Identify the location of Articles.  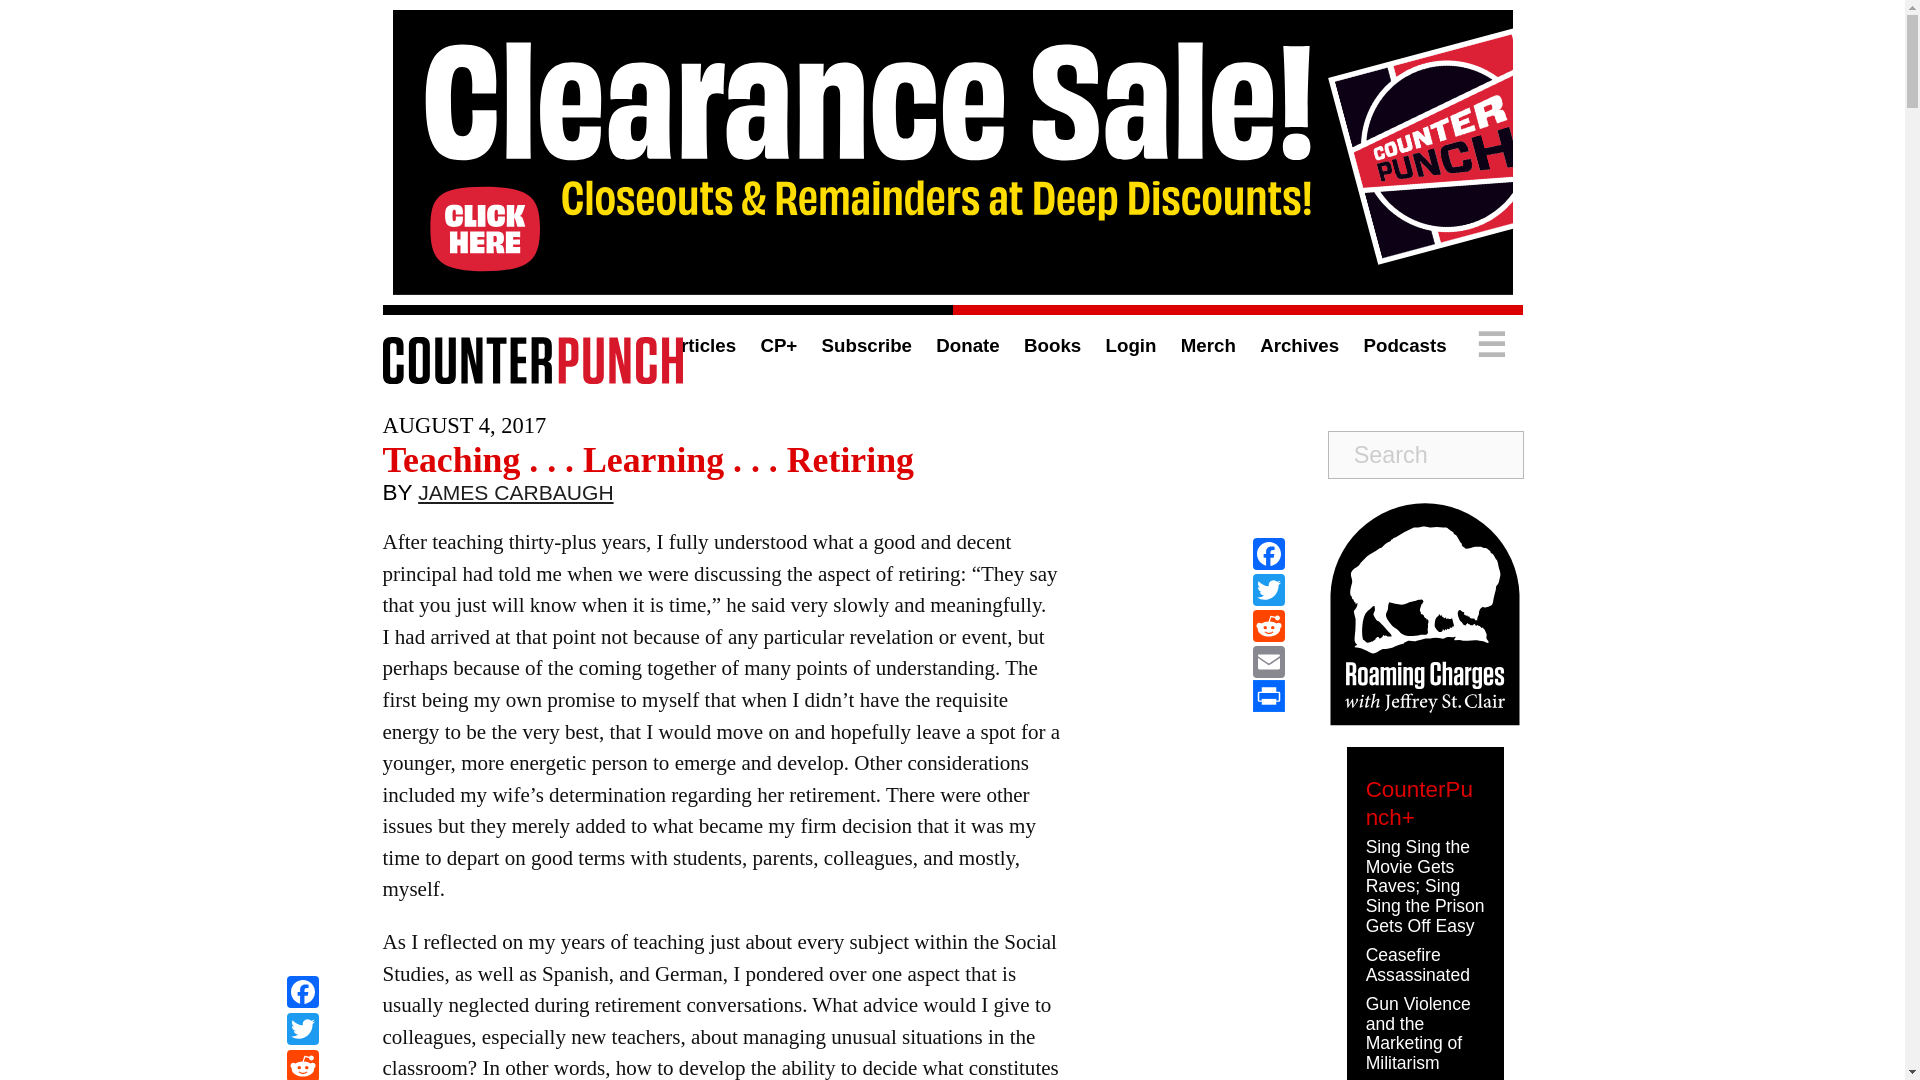
(700, 345).